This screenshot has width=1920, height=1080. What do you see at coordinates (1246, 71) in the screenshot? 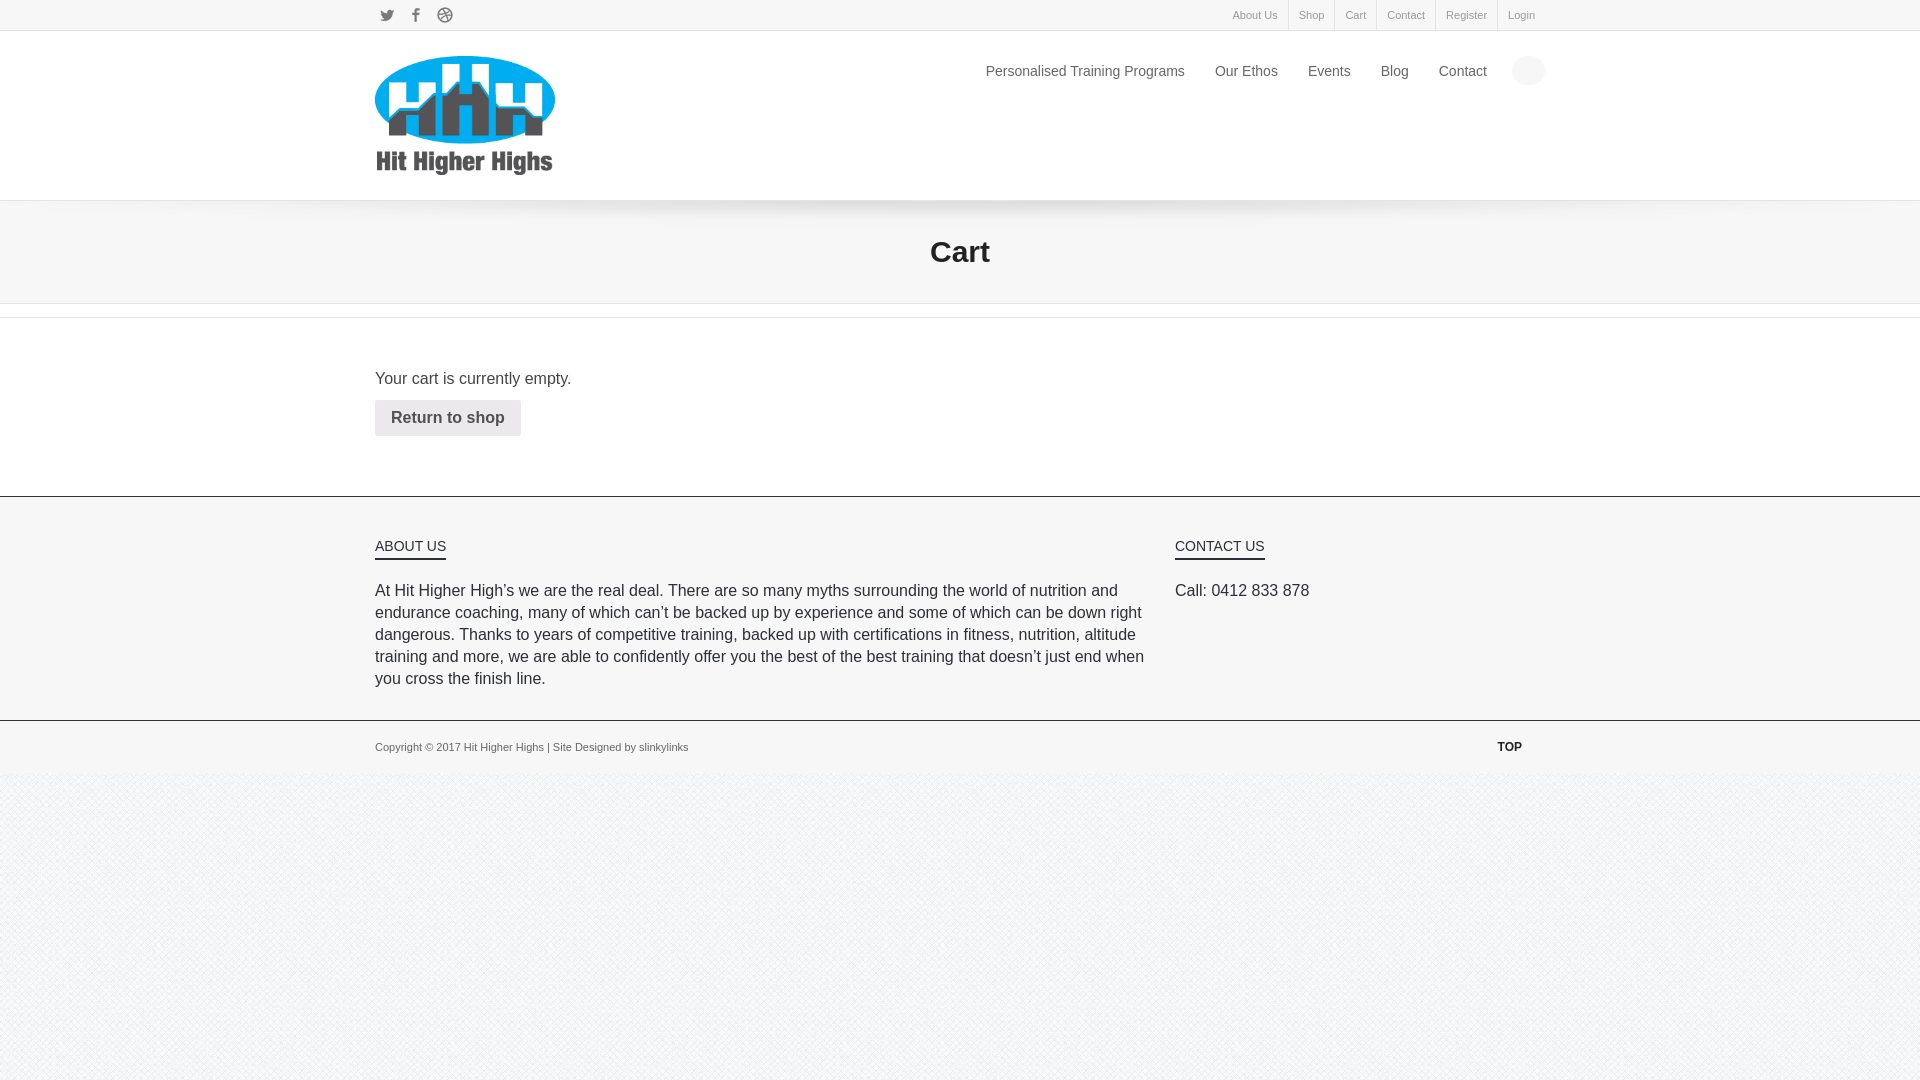
I see `Our Ethos` at bounding box center [1246, 71].